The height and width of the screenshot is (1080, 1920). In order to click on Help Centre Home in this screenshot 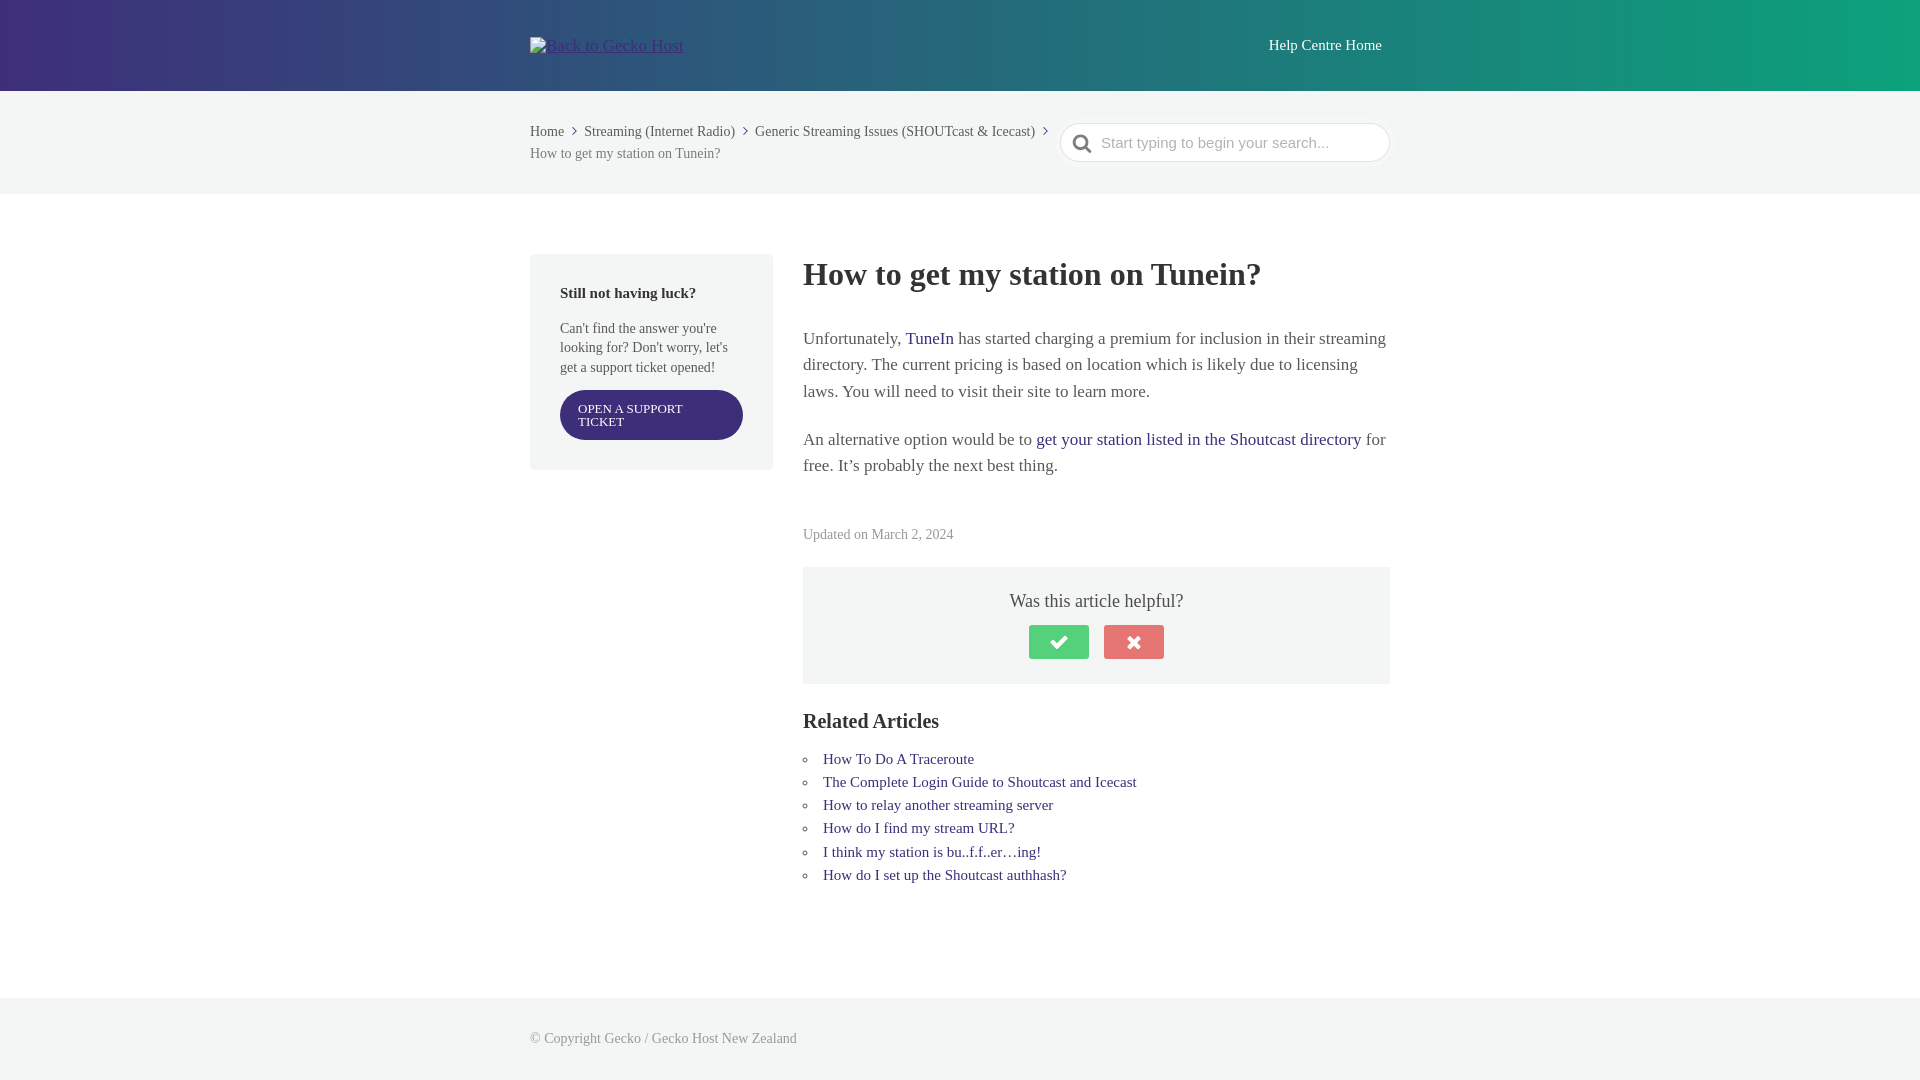, I will do `click(1326, 45)`.